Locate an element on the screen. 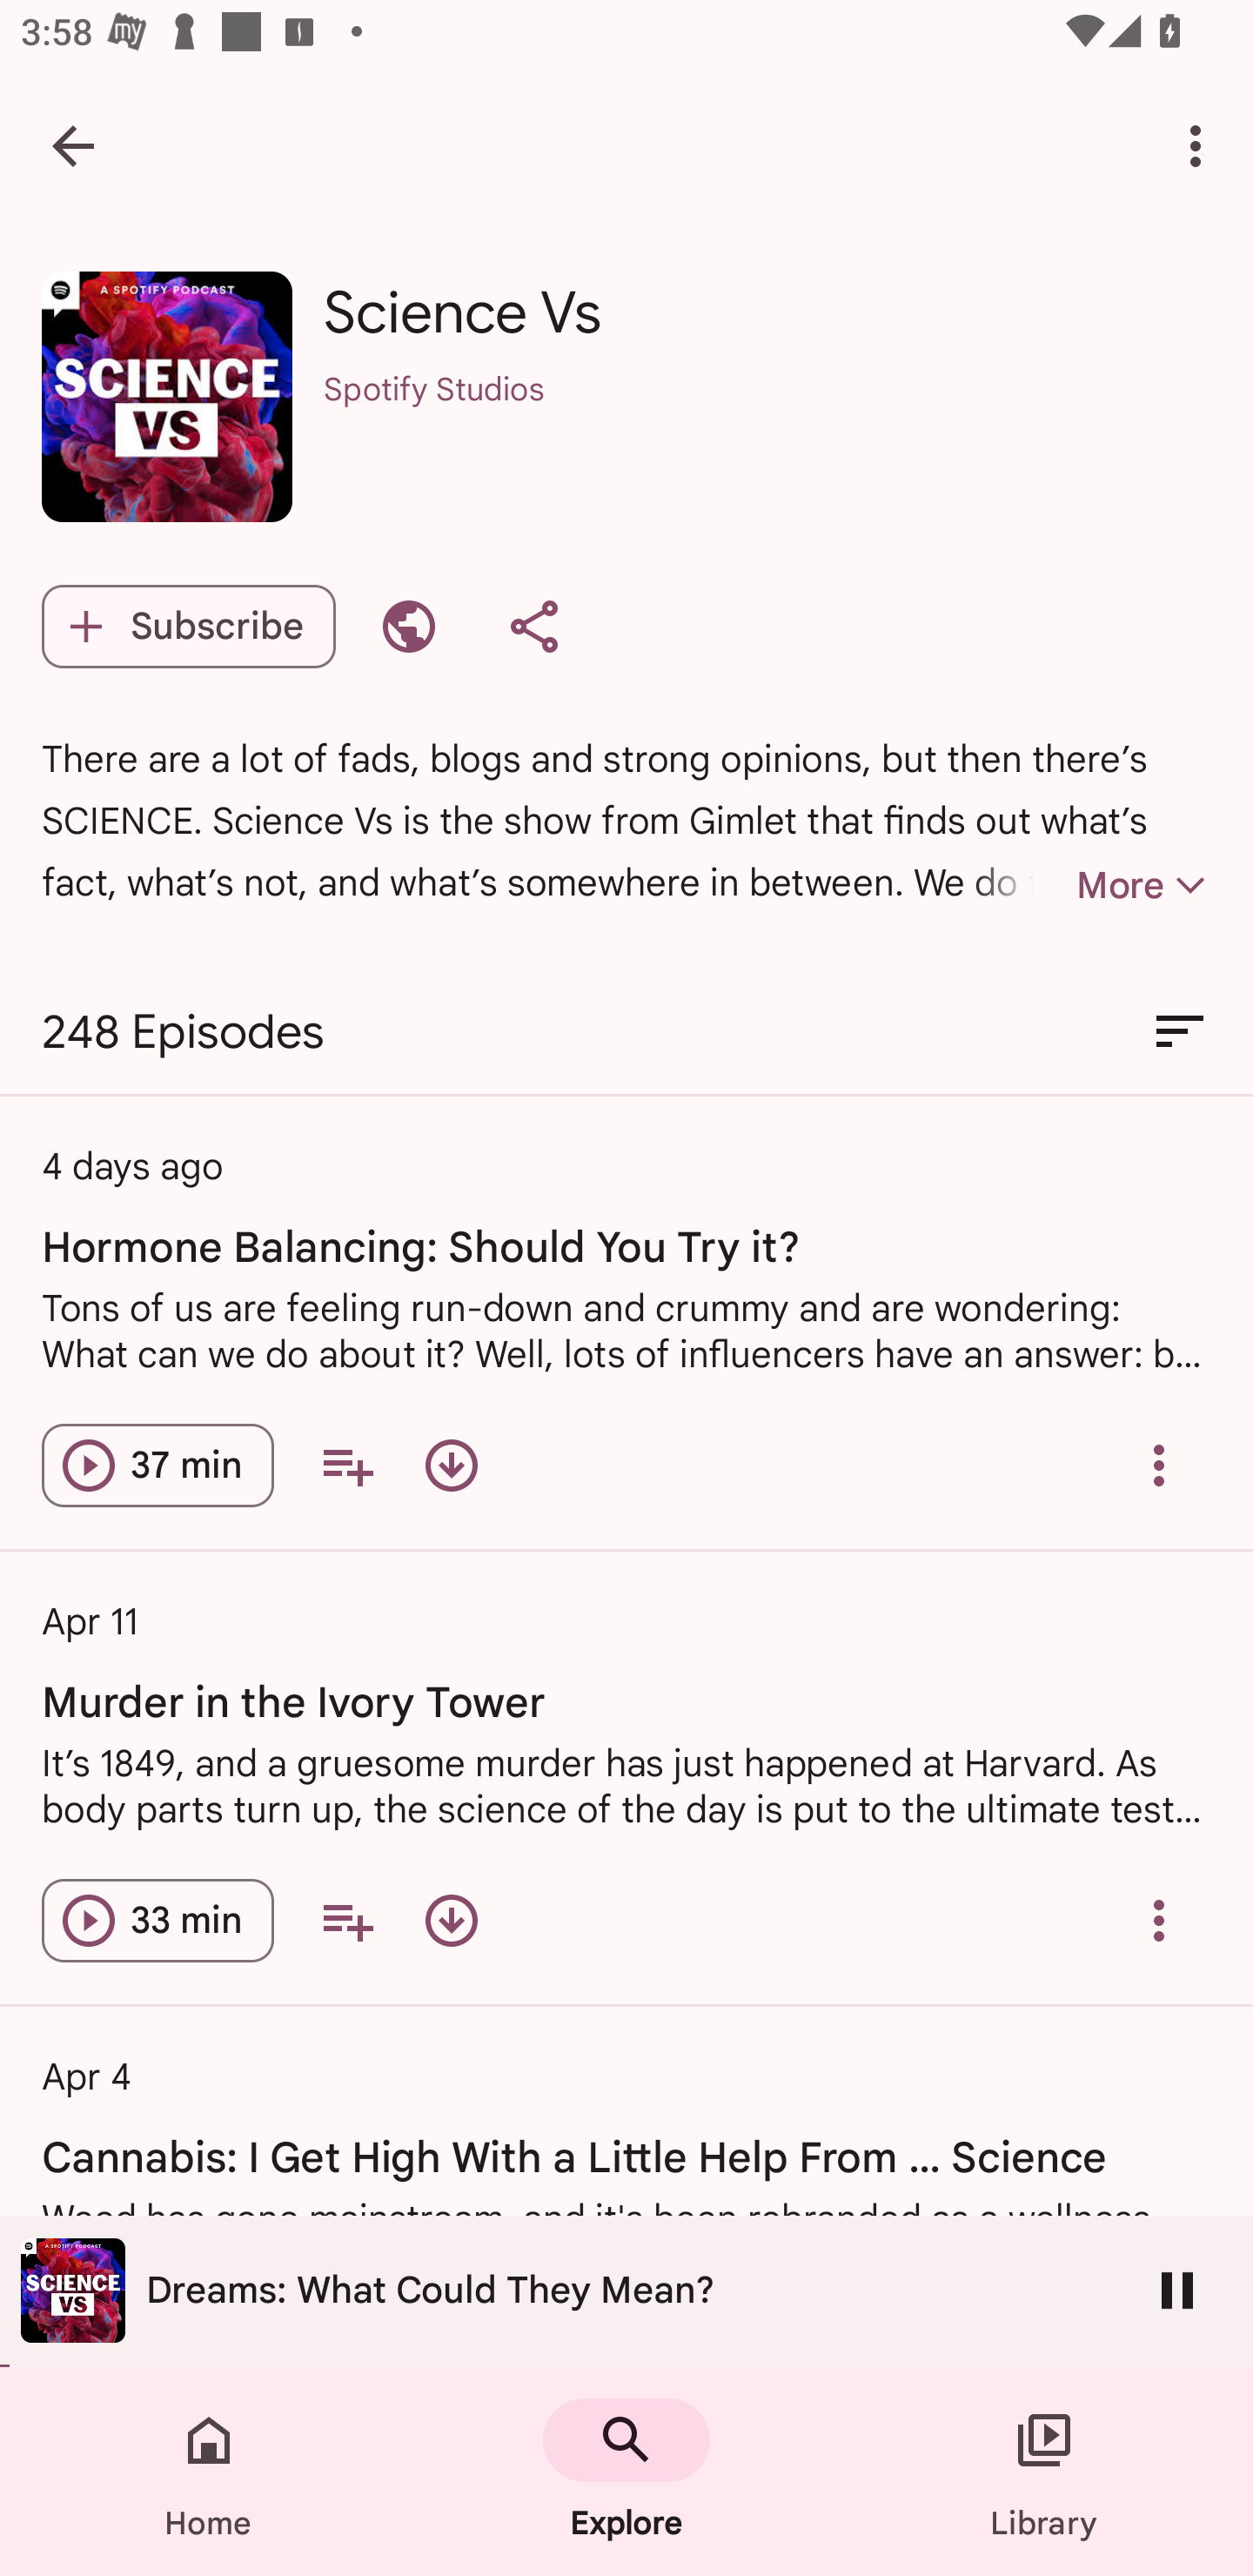  Navigate up is located at coordinates (73, 144).